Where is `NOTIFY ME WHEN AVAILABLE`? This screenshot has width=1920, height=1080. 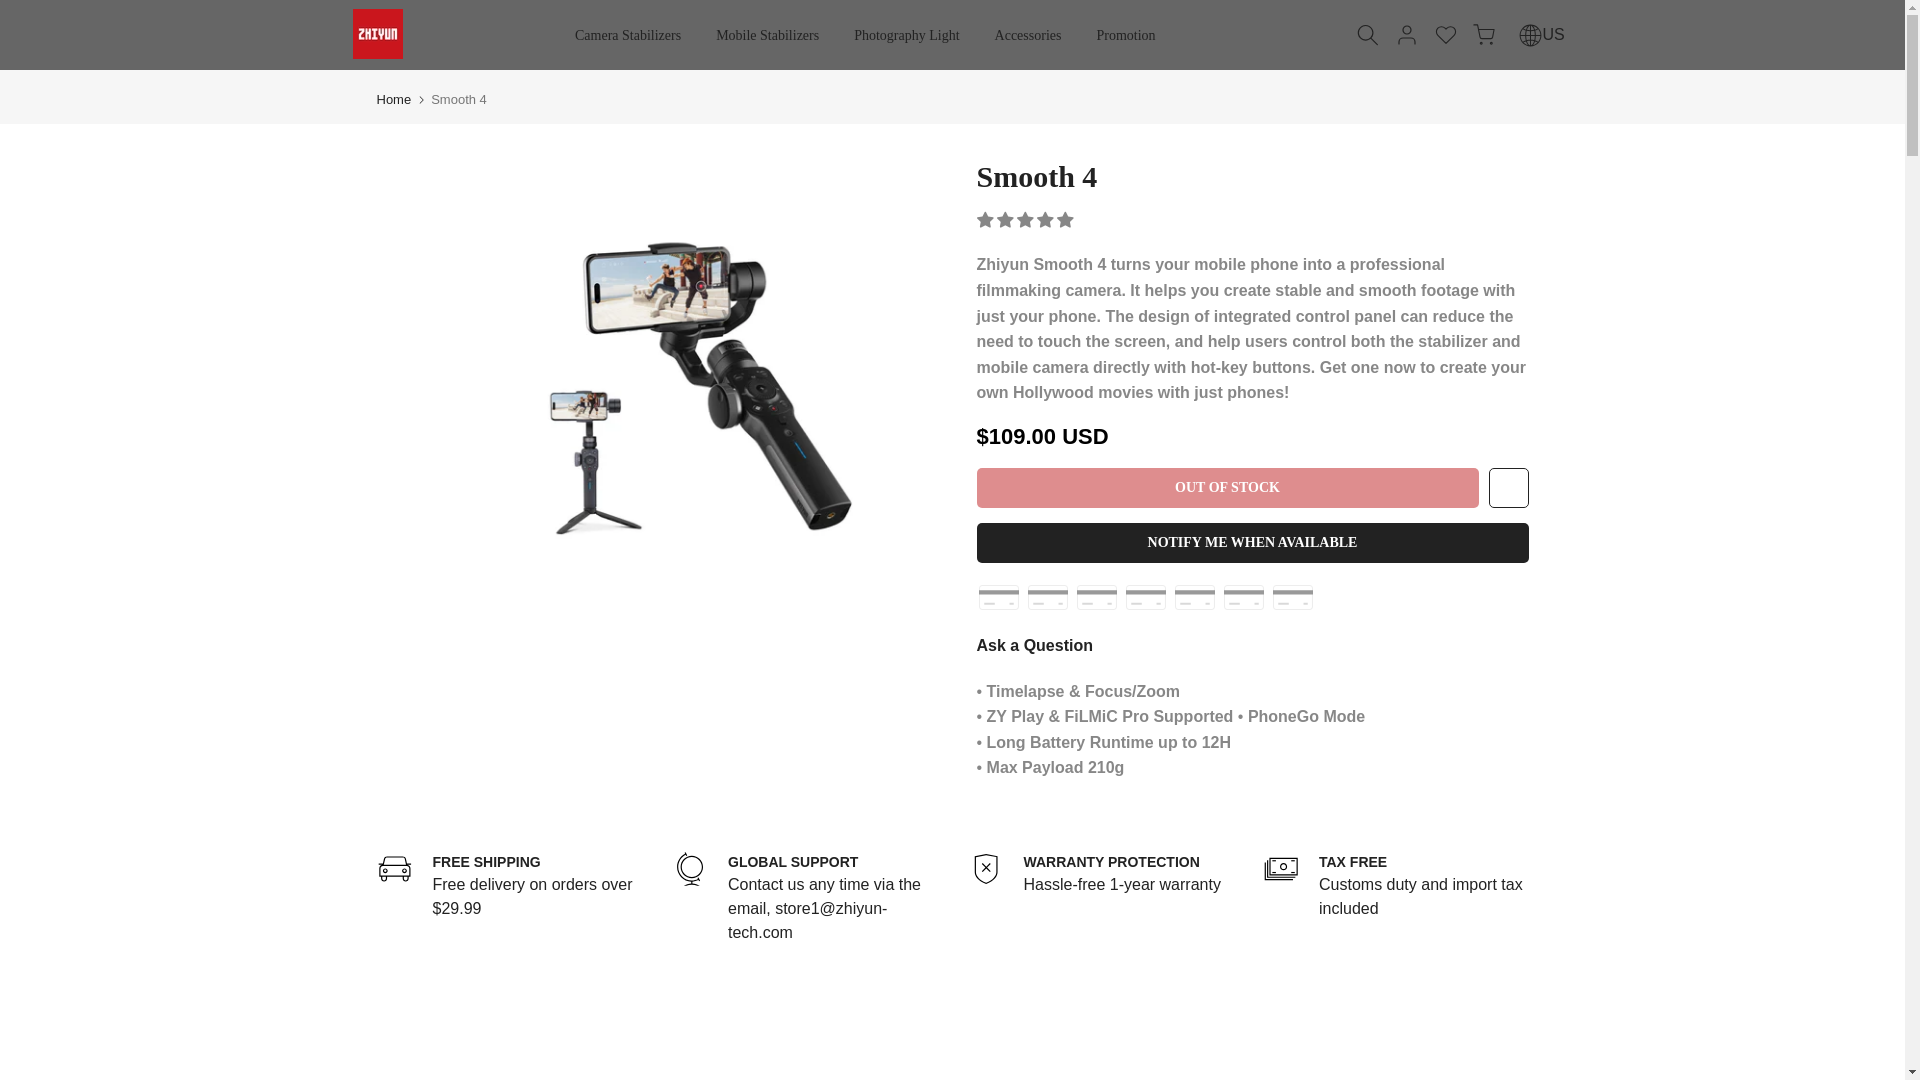
NOTIFY ME WHEN AVAILABLE is located at coordinates (907, 35).